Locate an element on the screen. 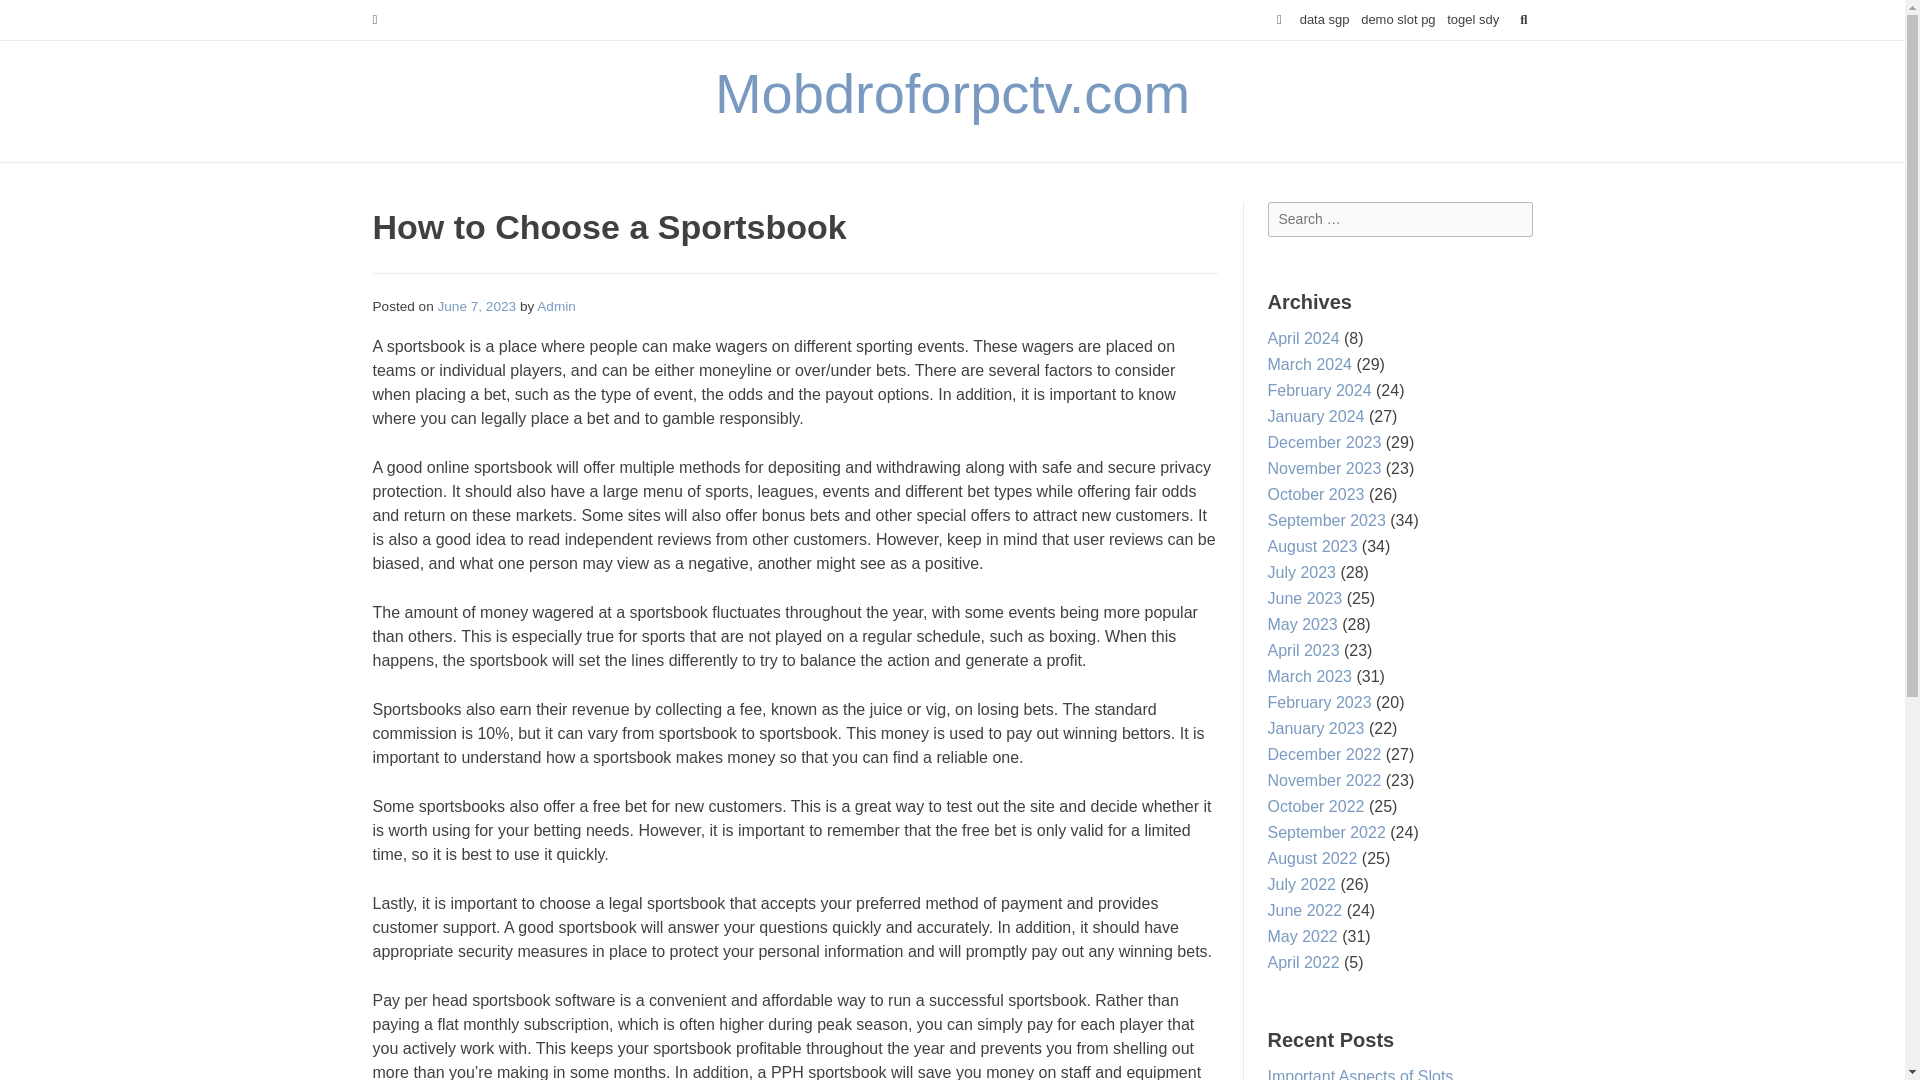 The width and height of the screenshot is (1920, 1080). June 7, 2023 is located at coordinates (476, 306).